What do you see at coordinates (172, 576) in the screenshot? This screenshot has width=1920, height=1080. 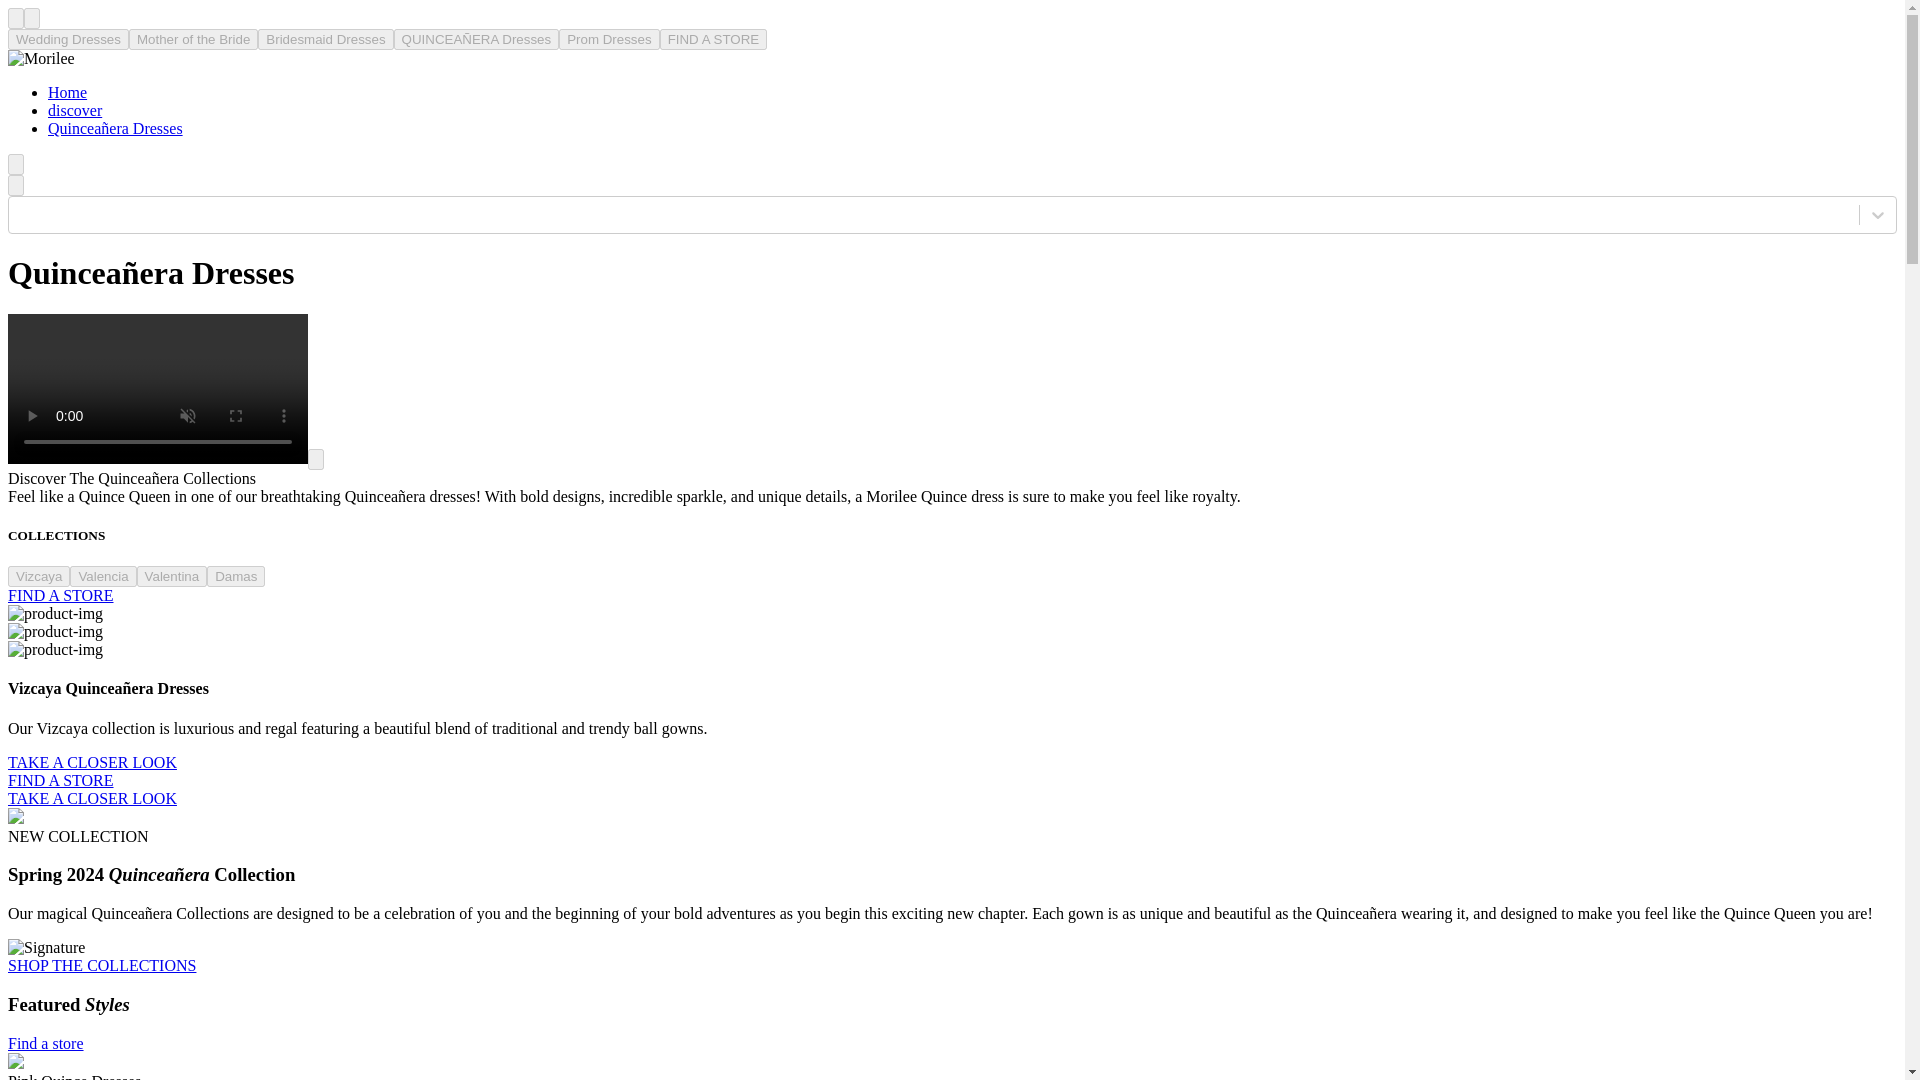 I see `Valentina` at bounding box center [172, 576].